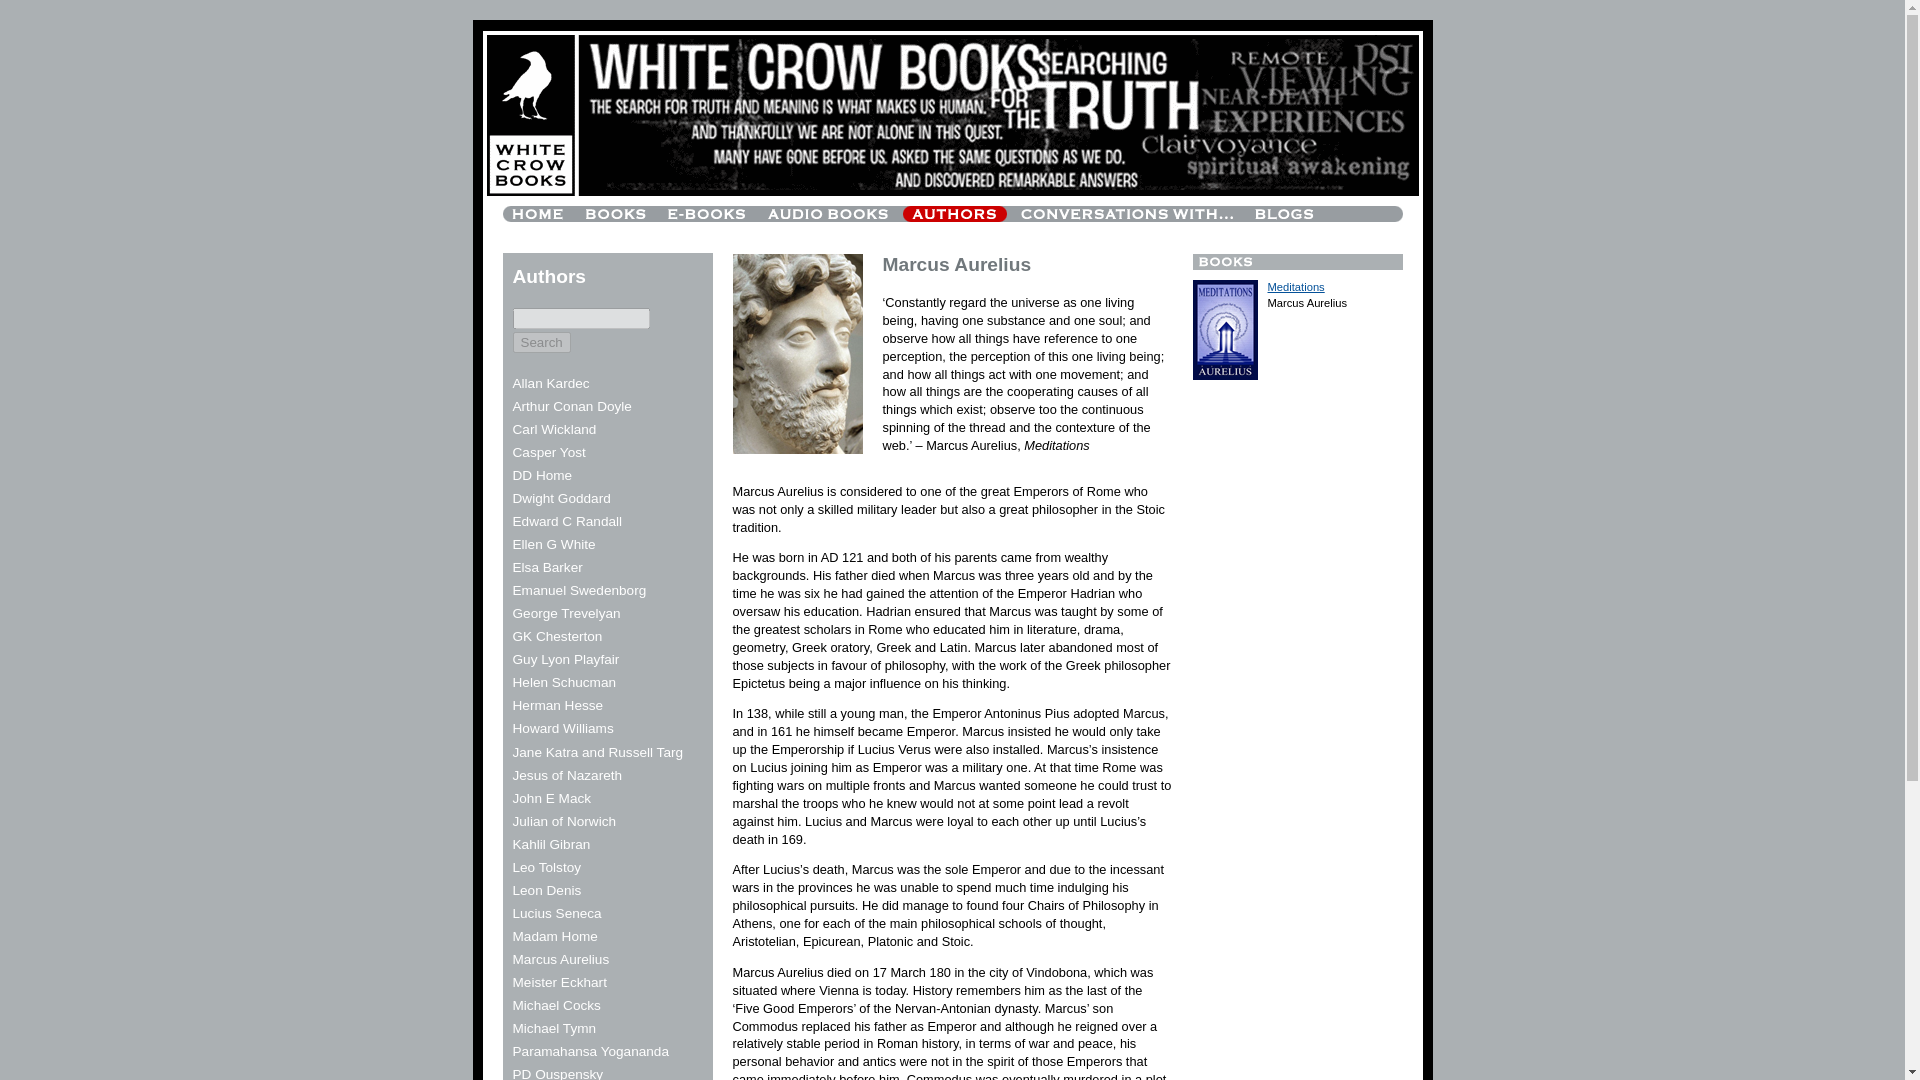 Image resolution: width=1920 pixels, height=1080 pixels. What do you see at coordinates (557, 636) in the screenshot?
I see `GK Chesterton` at bounding box center [557, 636].